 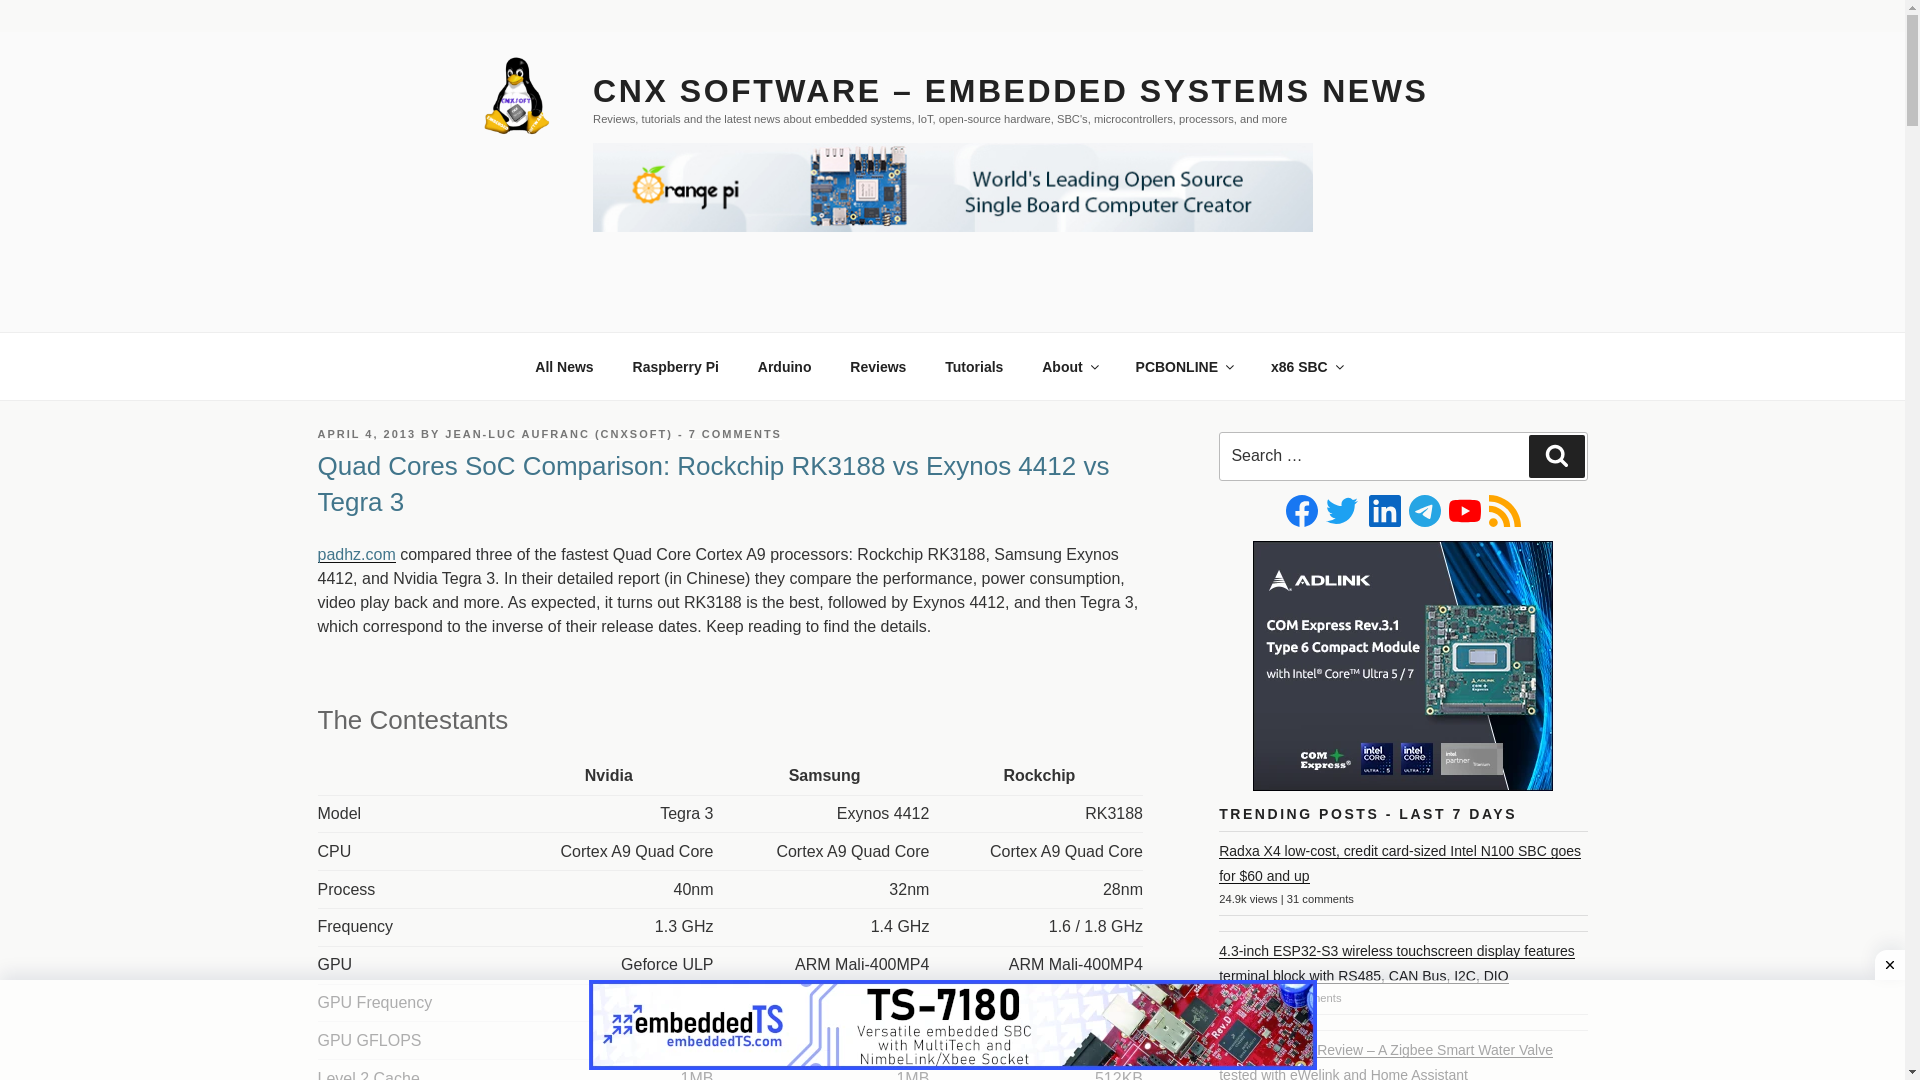 What do you see at coordinates (1342, 510) in the screenshot?
I see `Twitter` at bounding box center [1342, 510].